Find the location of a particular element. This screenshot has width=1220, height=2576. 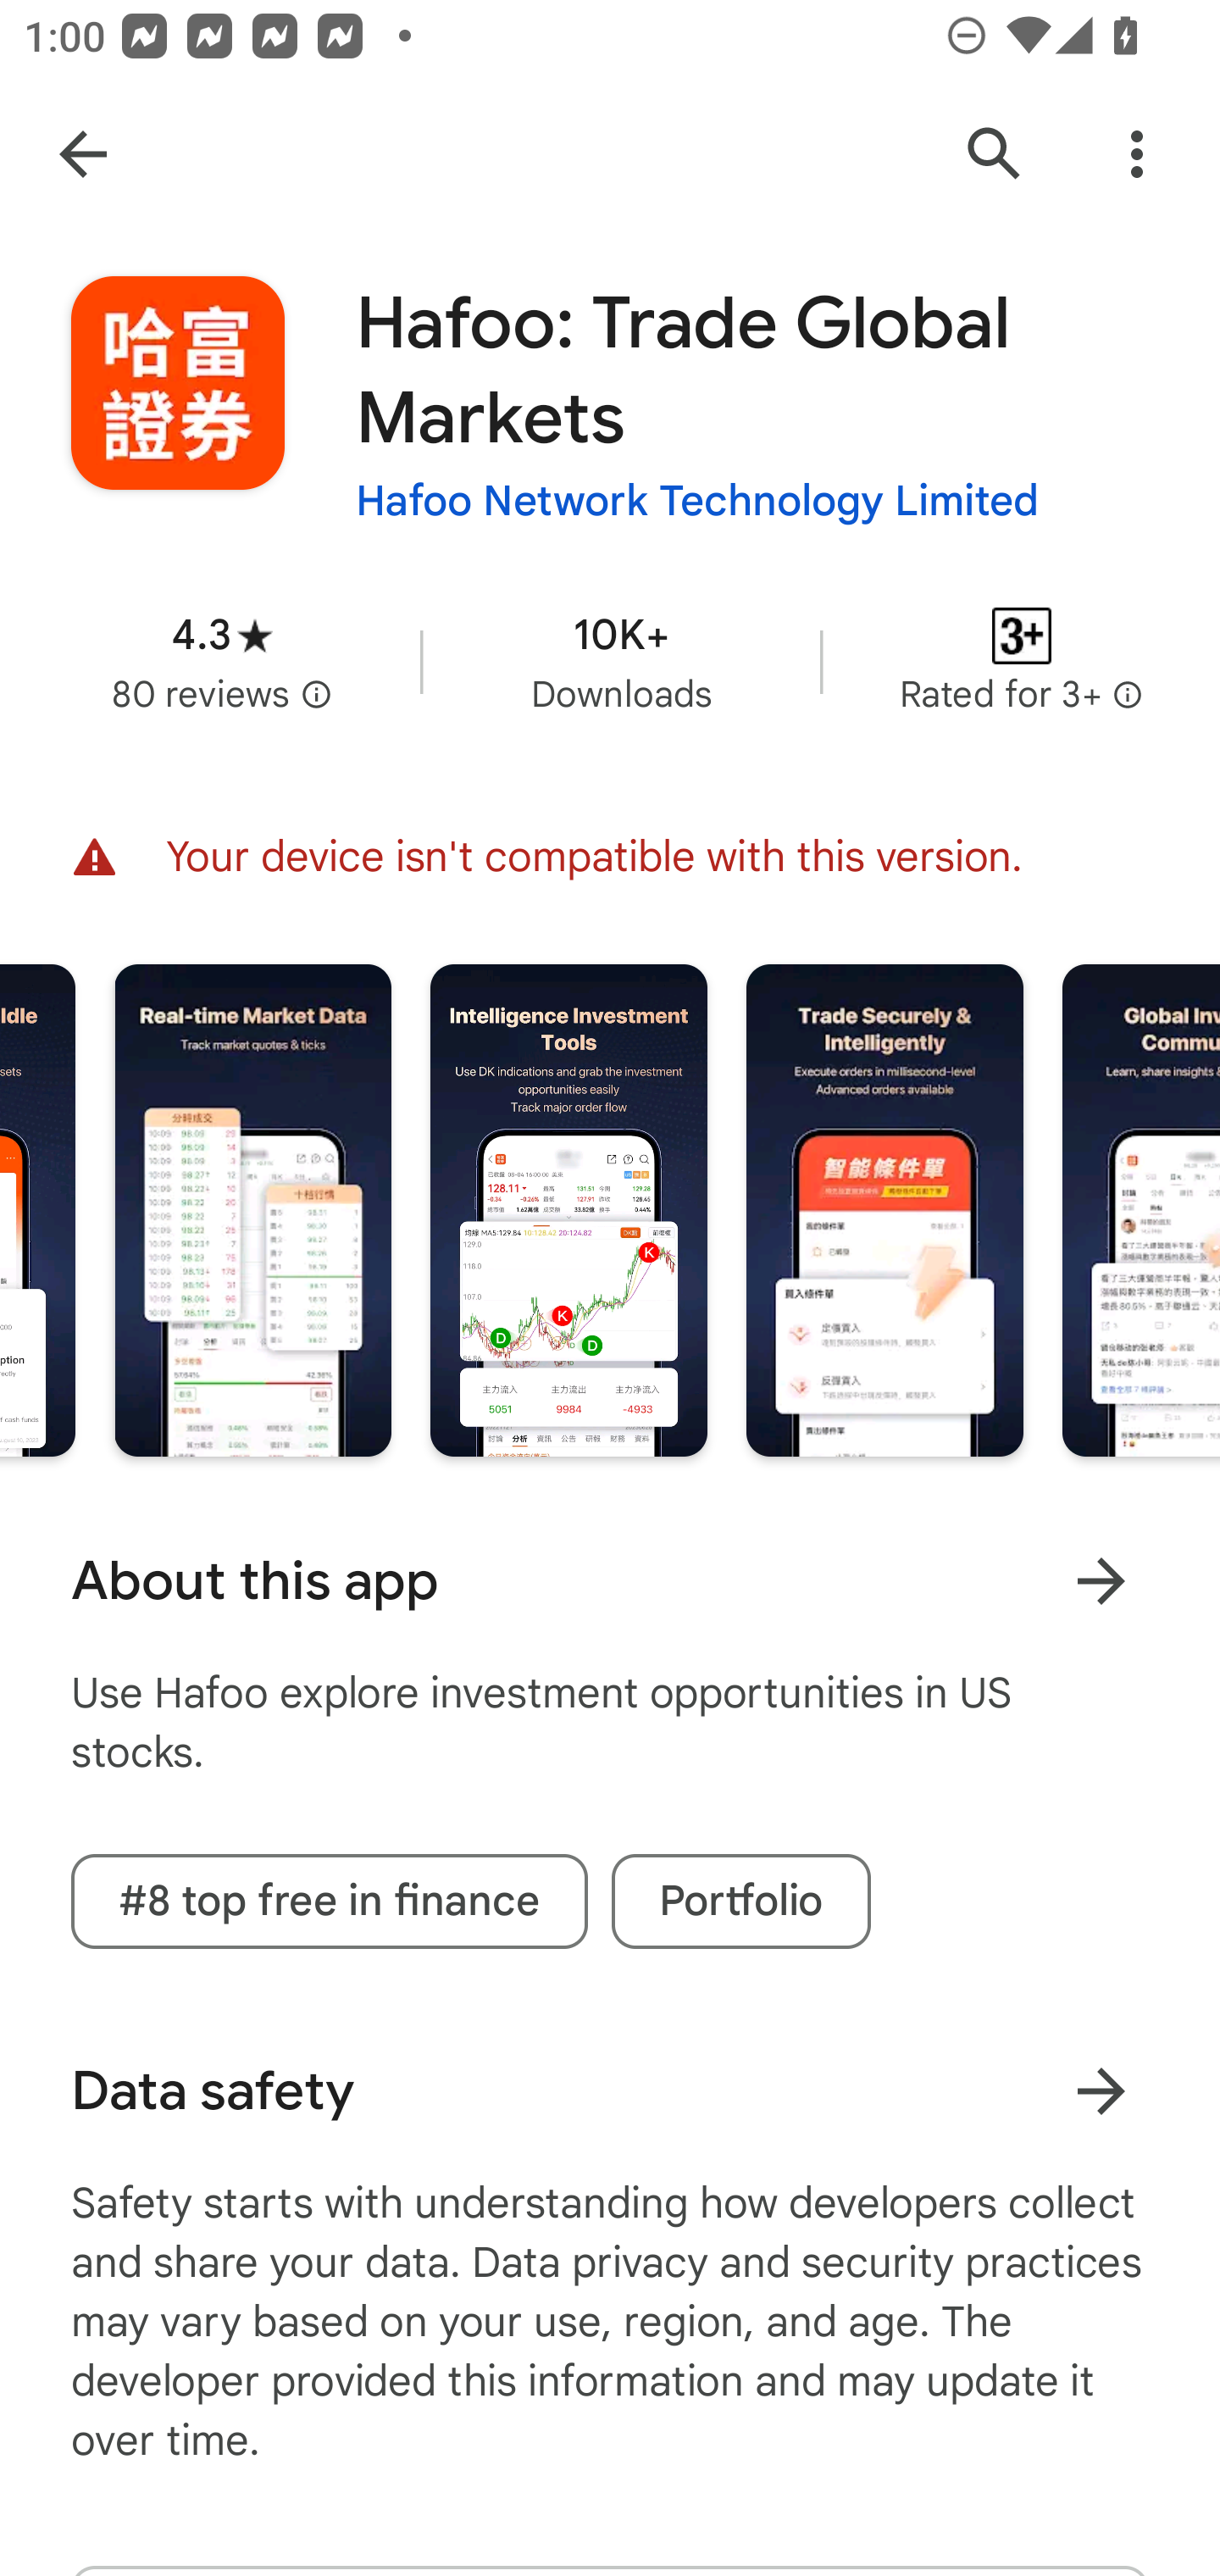

Search Google Play is located at coordinates (995, 154).